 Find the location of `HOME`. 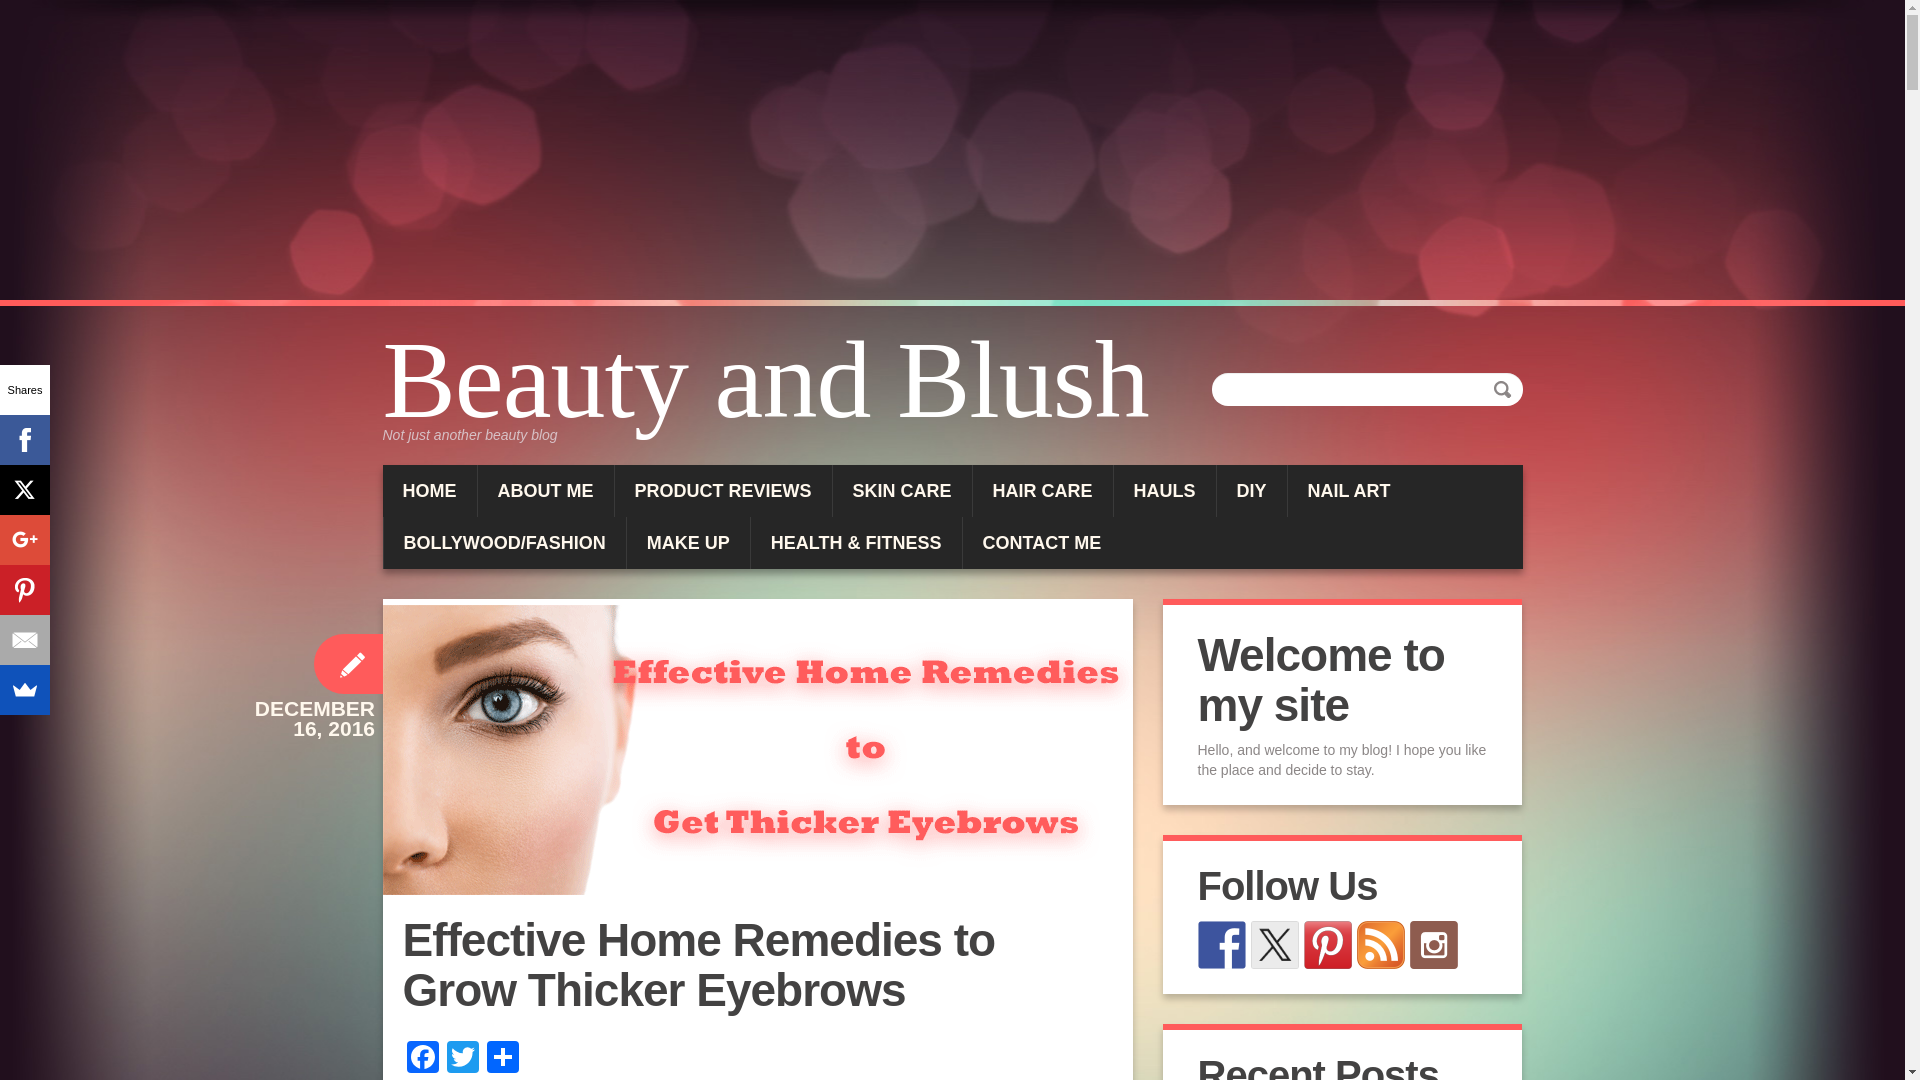

HOME is located at coordinates (429, 491).